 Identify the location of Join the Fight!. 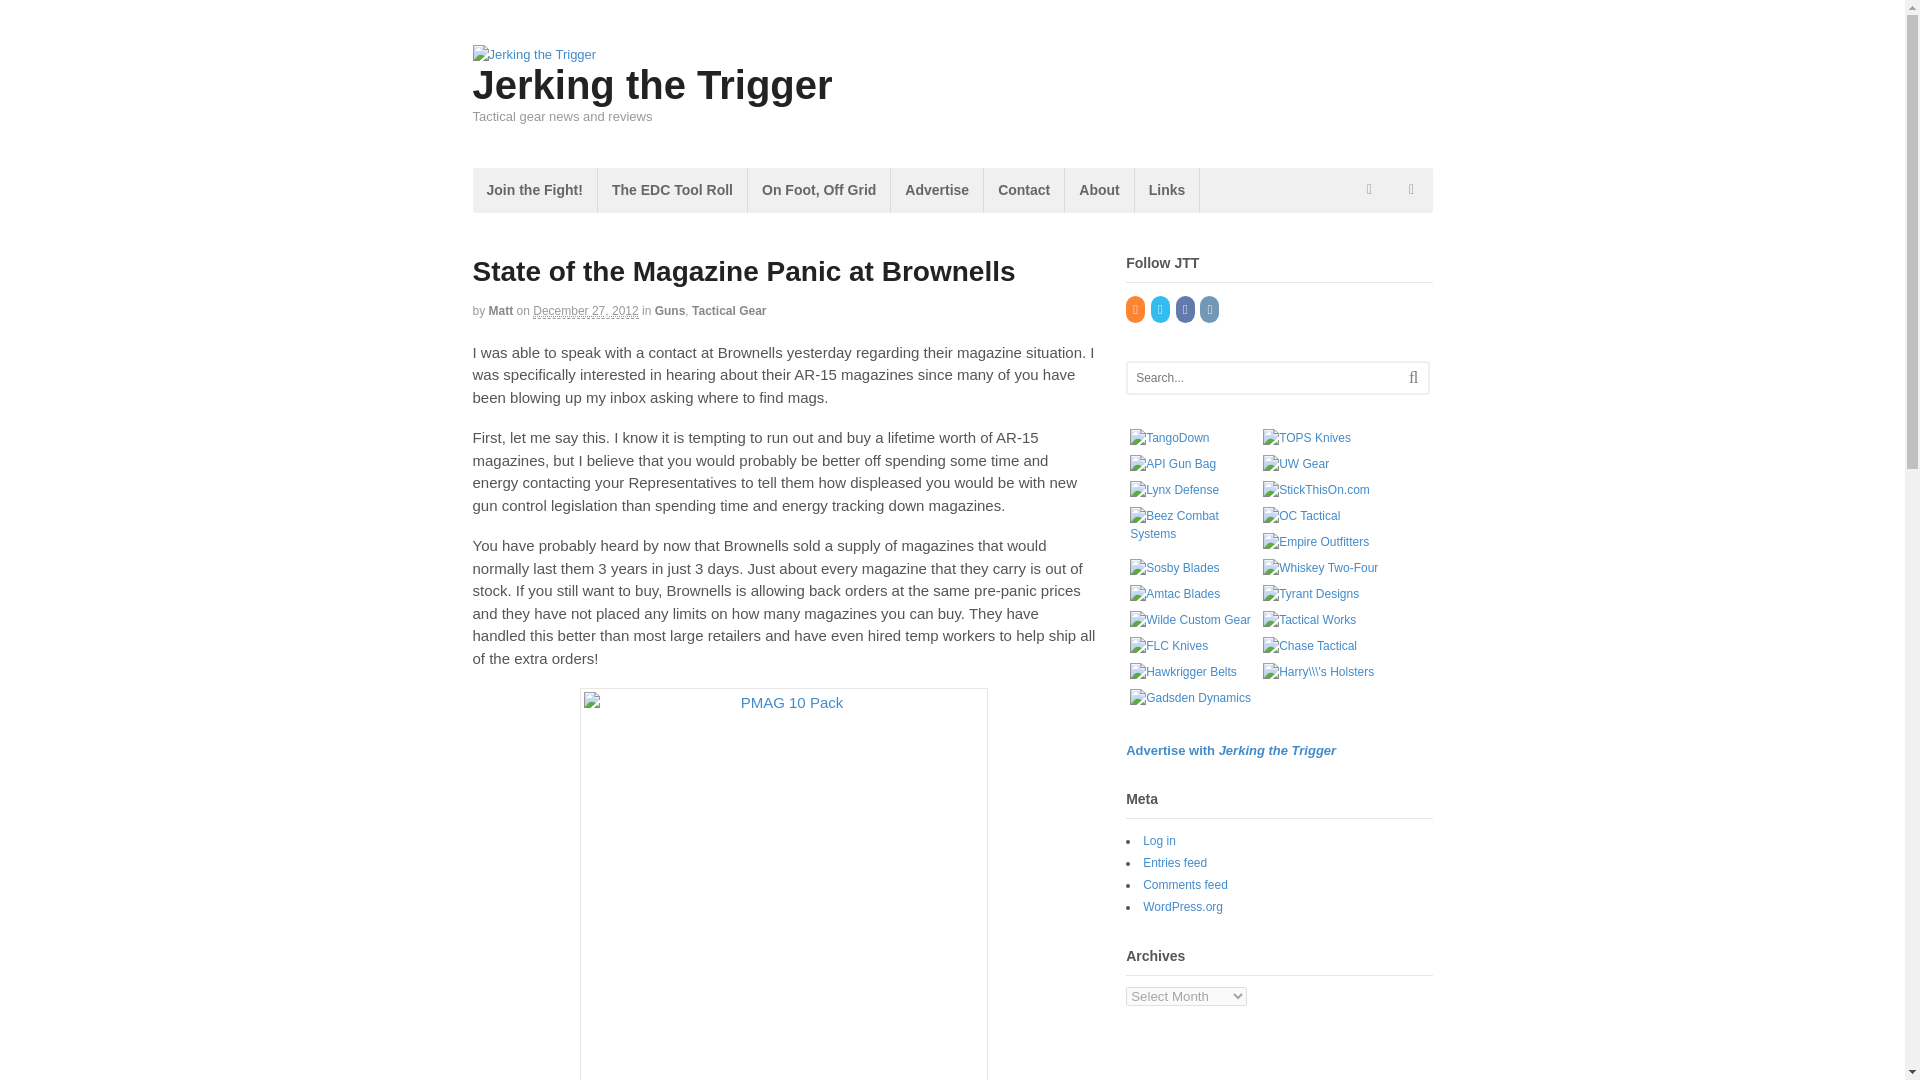
(534, 190).